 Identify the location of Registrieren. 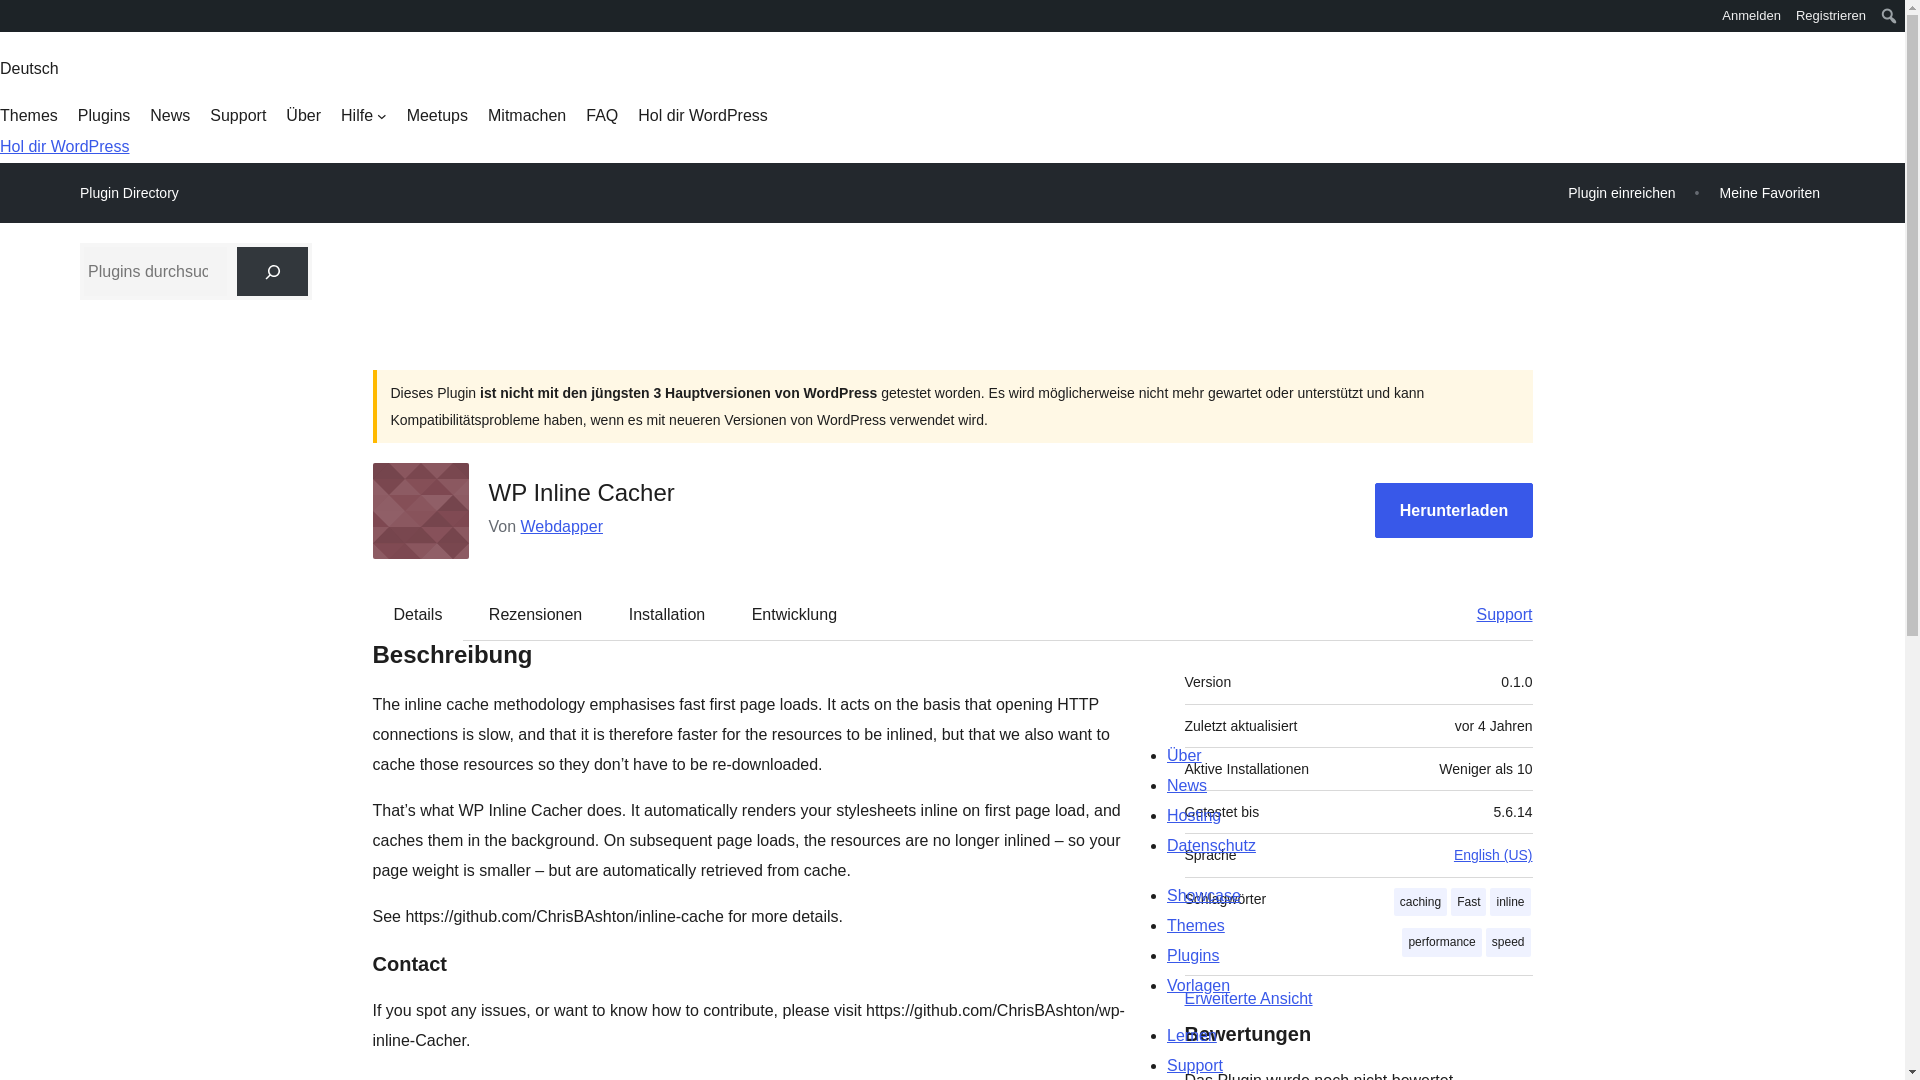
(1831, 16).